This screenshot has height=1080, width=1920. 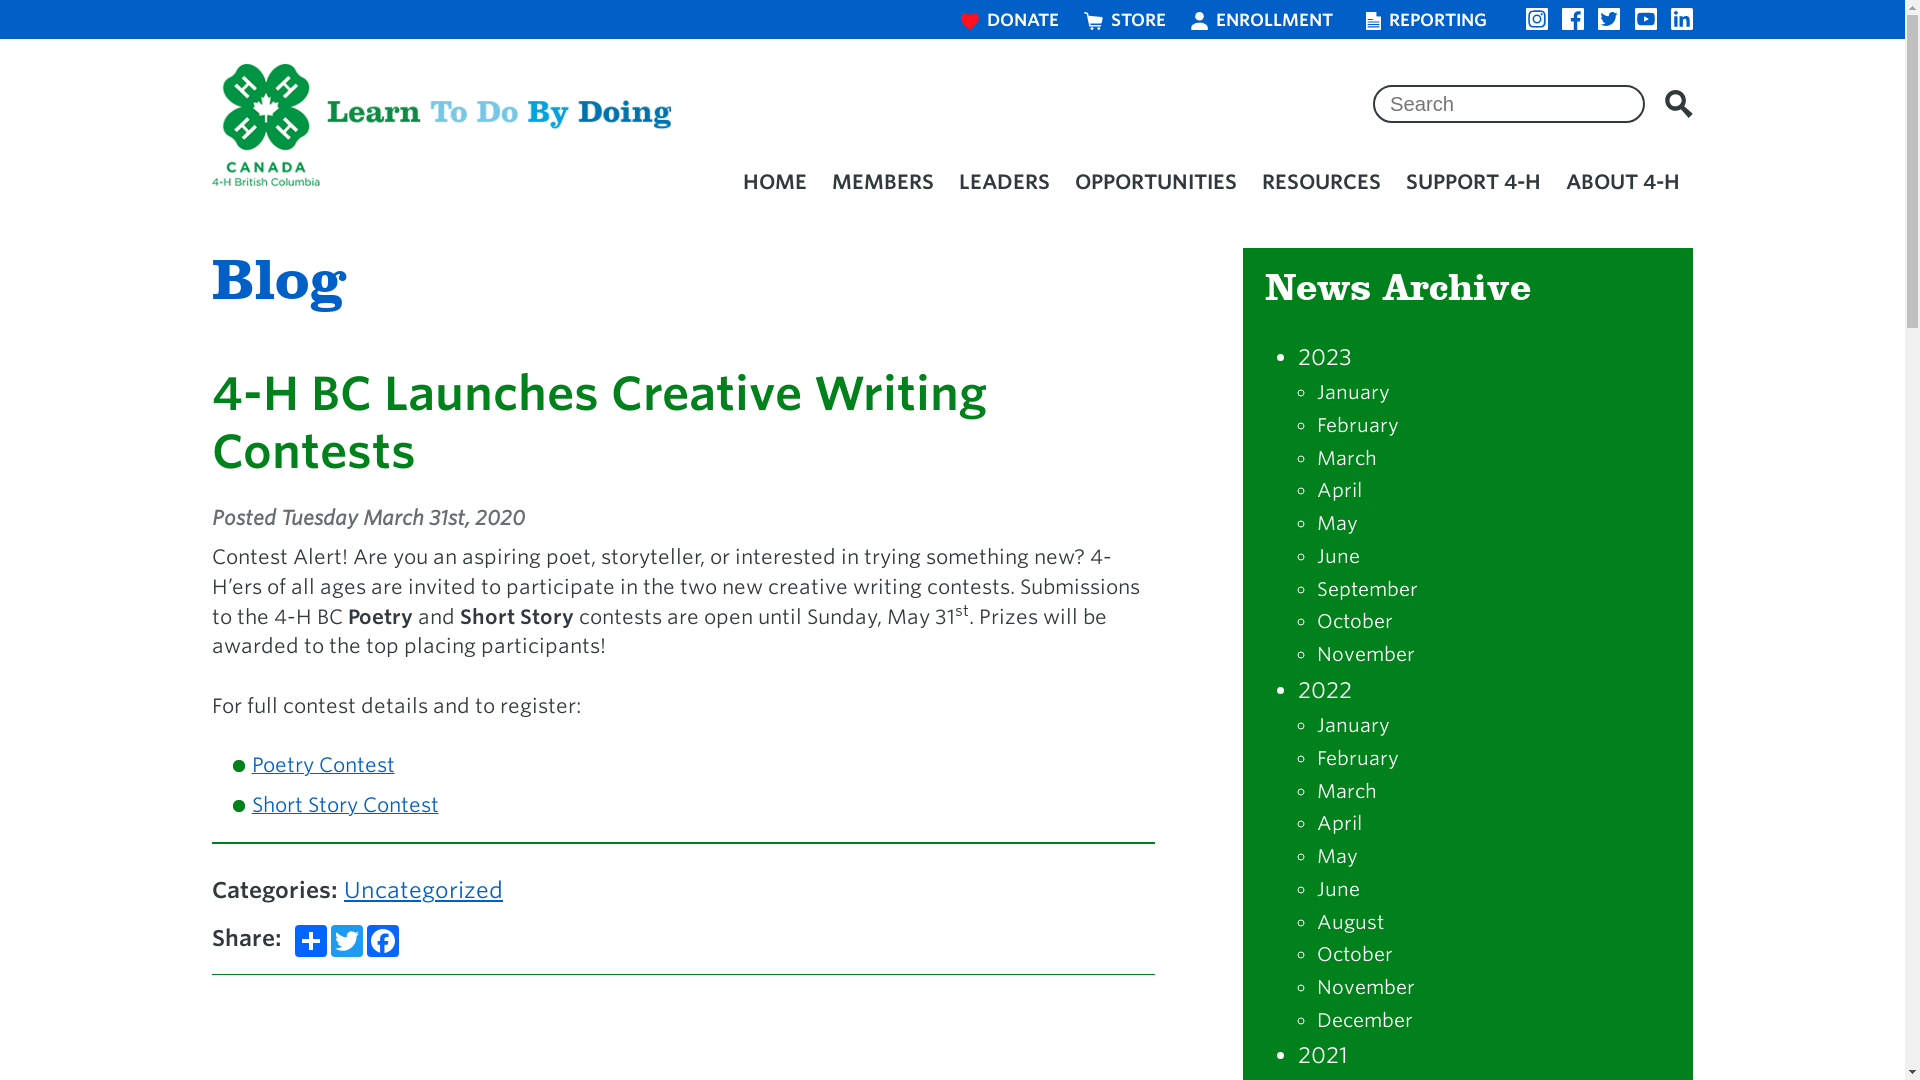 What do you see at coordinates (1368, 589) in the screenshot?
I see `September` at bounding box center [1368, 589].